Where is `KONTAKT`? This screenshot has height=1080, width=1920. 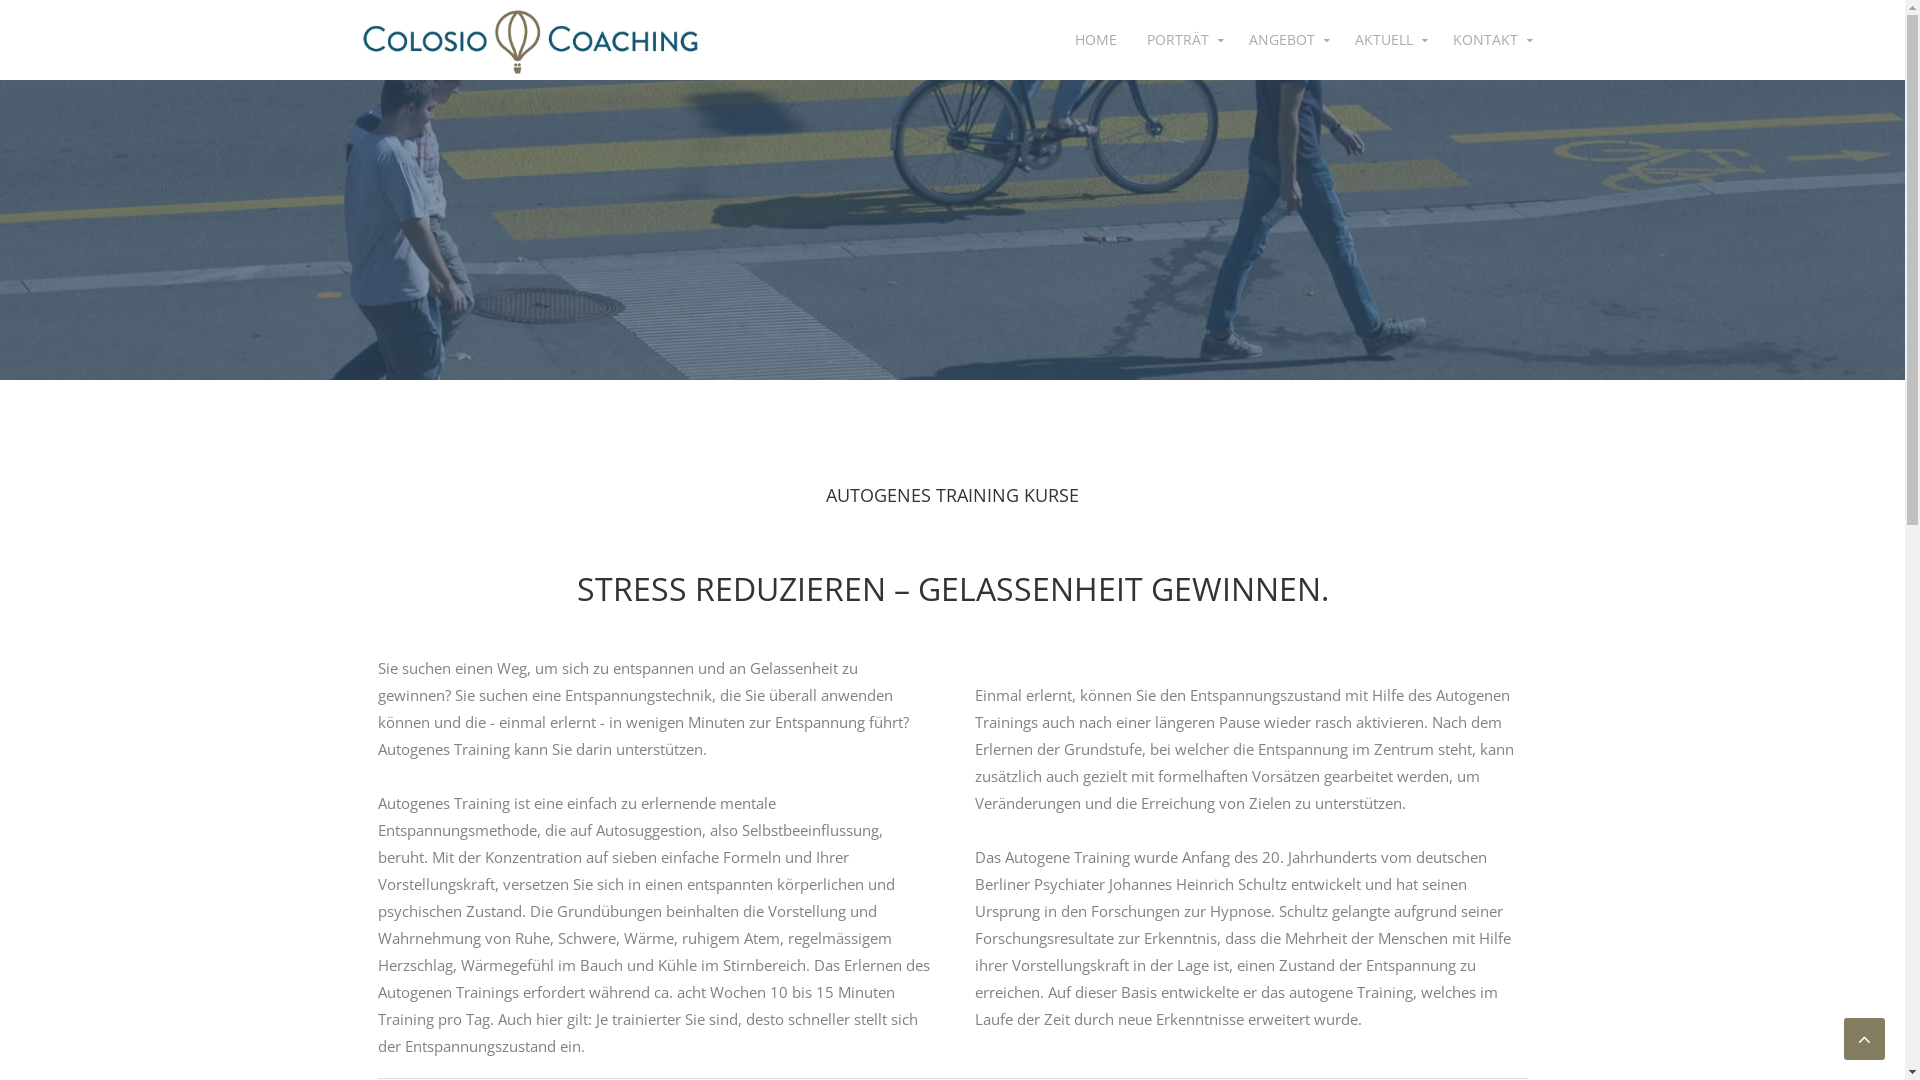 KONTAKT is located at coordinates (1490, 40).